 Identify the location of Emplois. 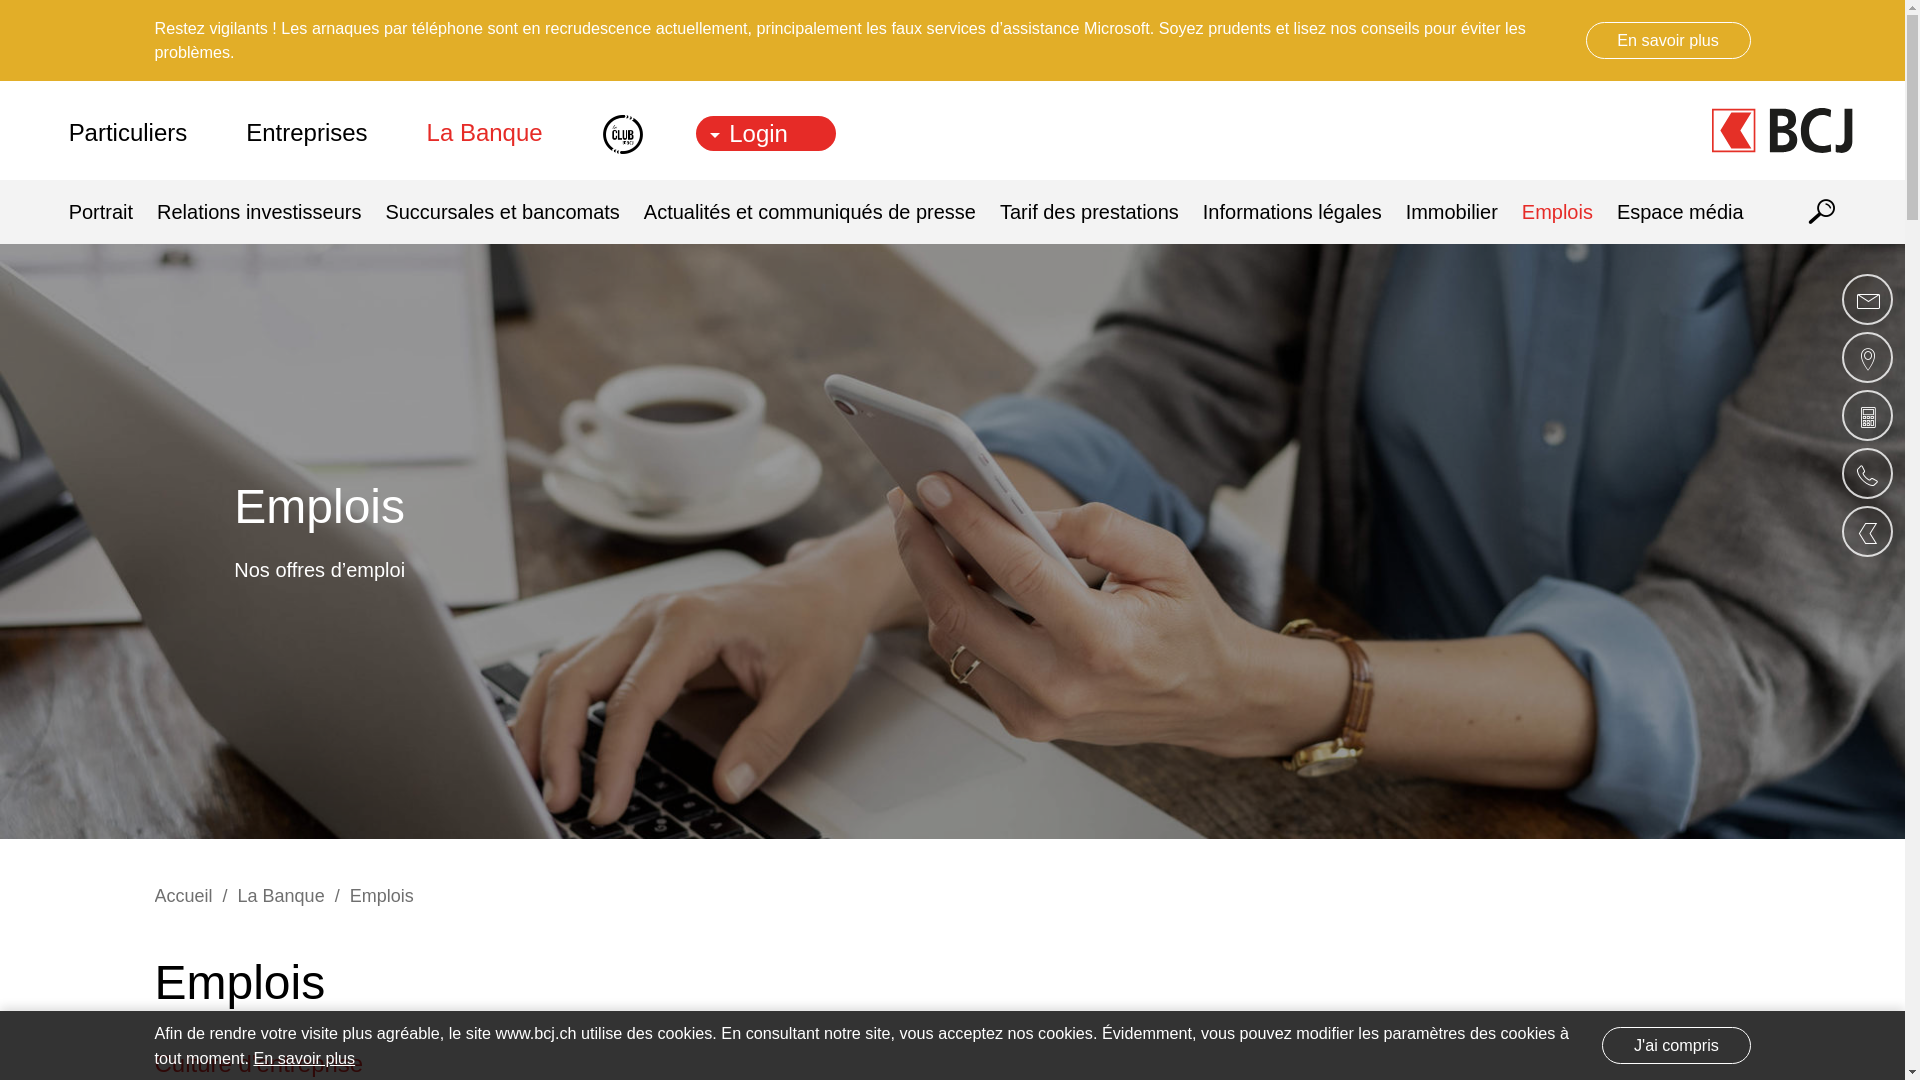
(382, 896).